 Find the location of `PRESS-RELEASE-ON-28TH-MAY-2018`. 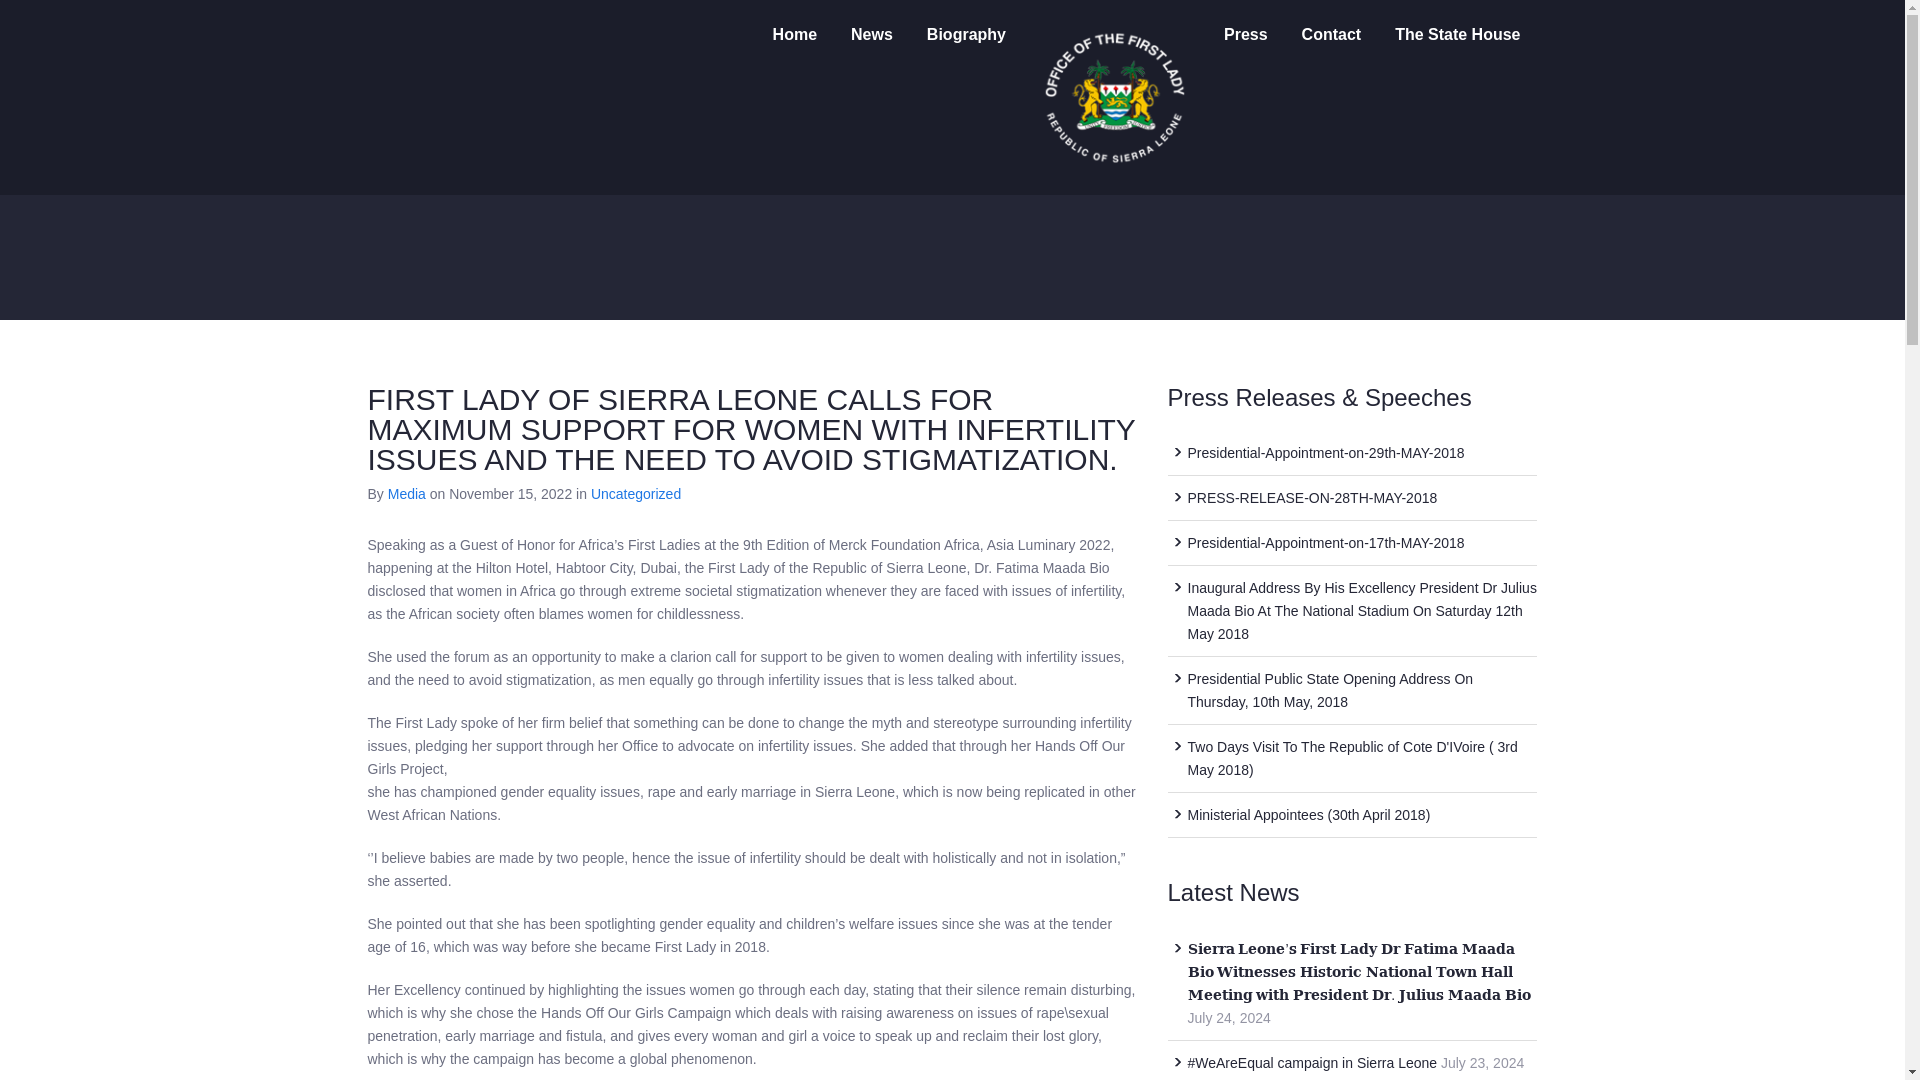

PRESS-RELEASE-ON-28TH-MAY-2018 is located at coordinates (1313, 498).